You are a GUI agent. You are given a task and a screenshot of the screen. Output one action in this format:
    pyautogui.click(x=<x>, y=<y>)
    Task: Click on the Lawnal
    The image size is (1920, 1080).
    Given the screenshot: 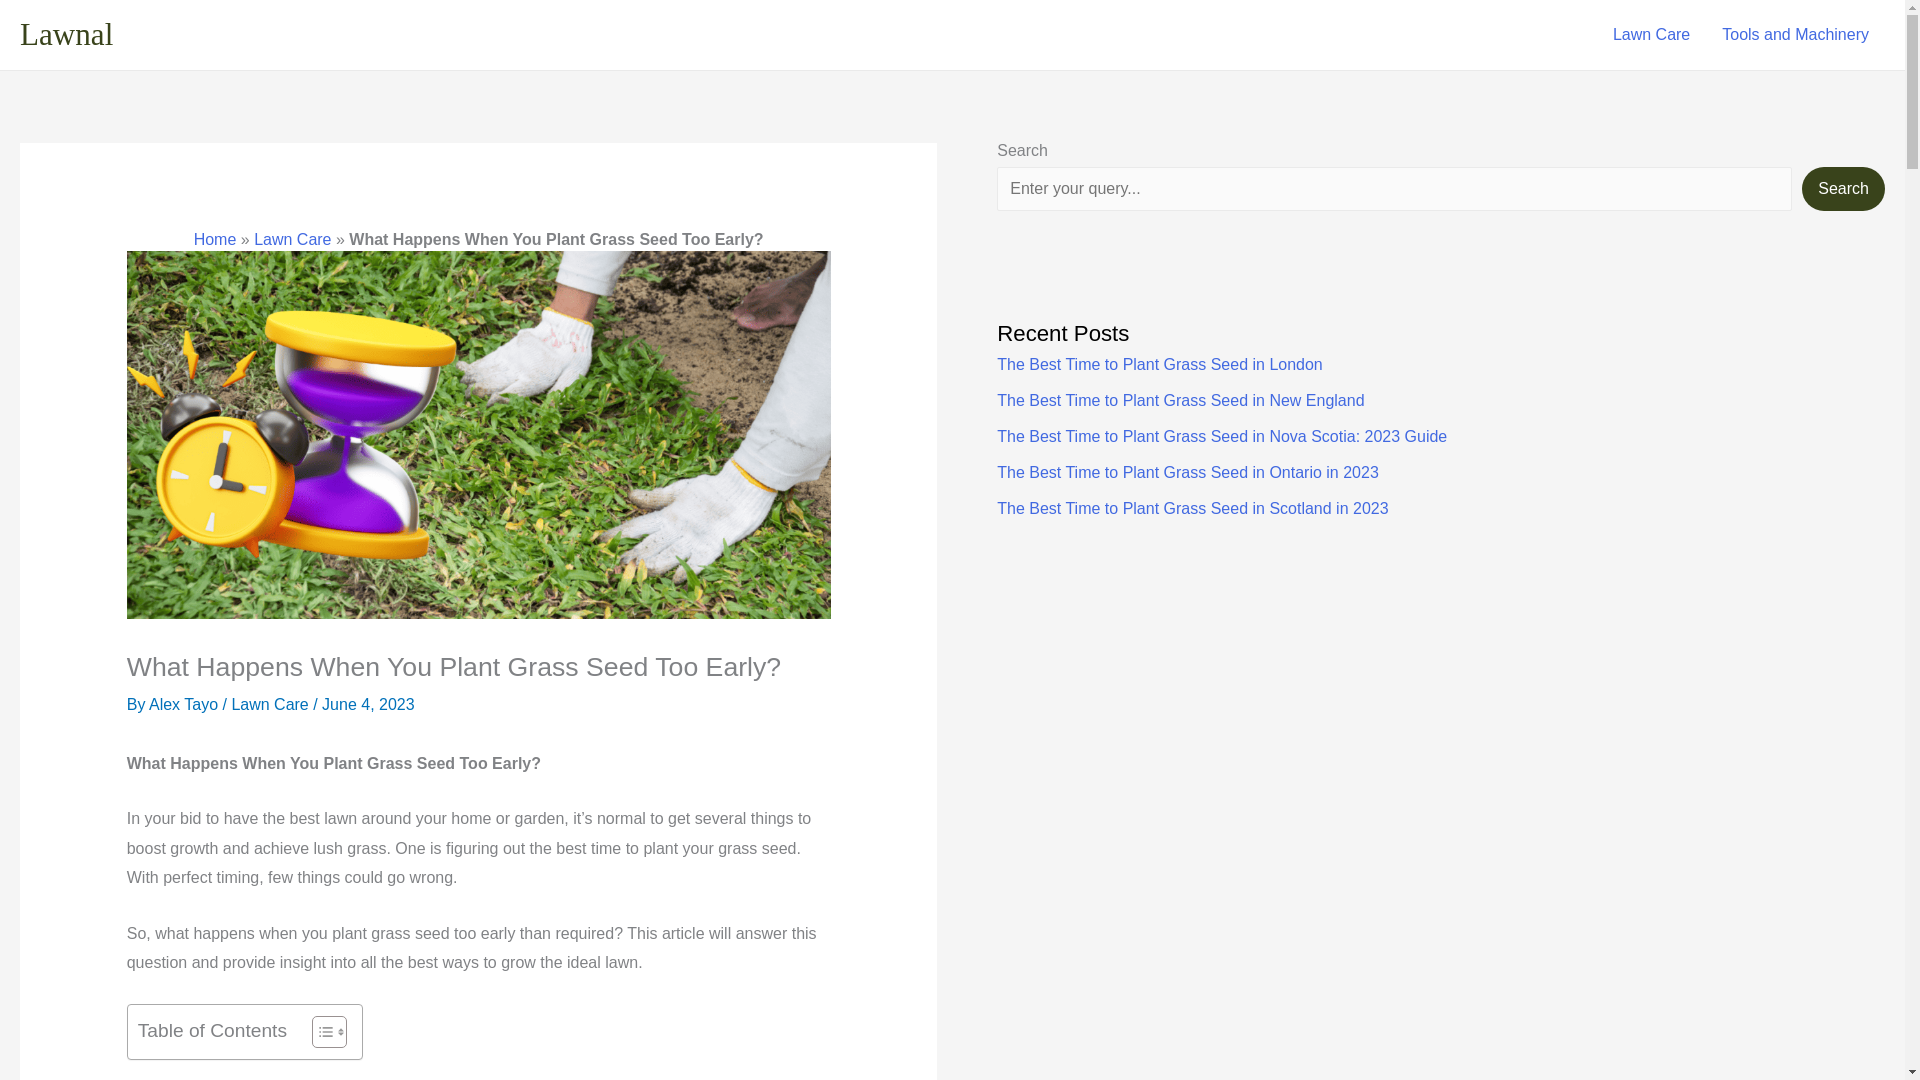 What is the action you would take?
    pyautogui.click(x=66, y=34)
    